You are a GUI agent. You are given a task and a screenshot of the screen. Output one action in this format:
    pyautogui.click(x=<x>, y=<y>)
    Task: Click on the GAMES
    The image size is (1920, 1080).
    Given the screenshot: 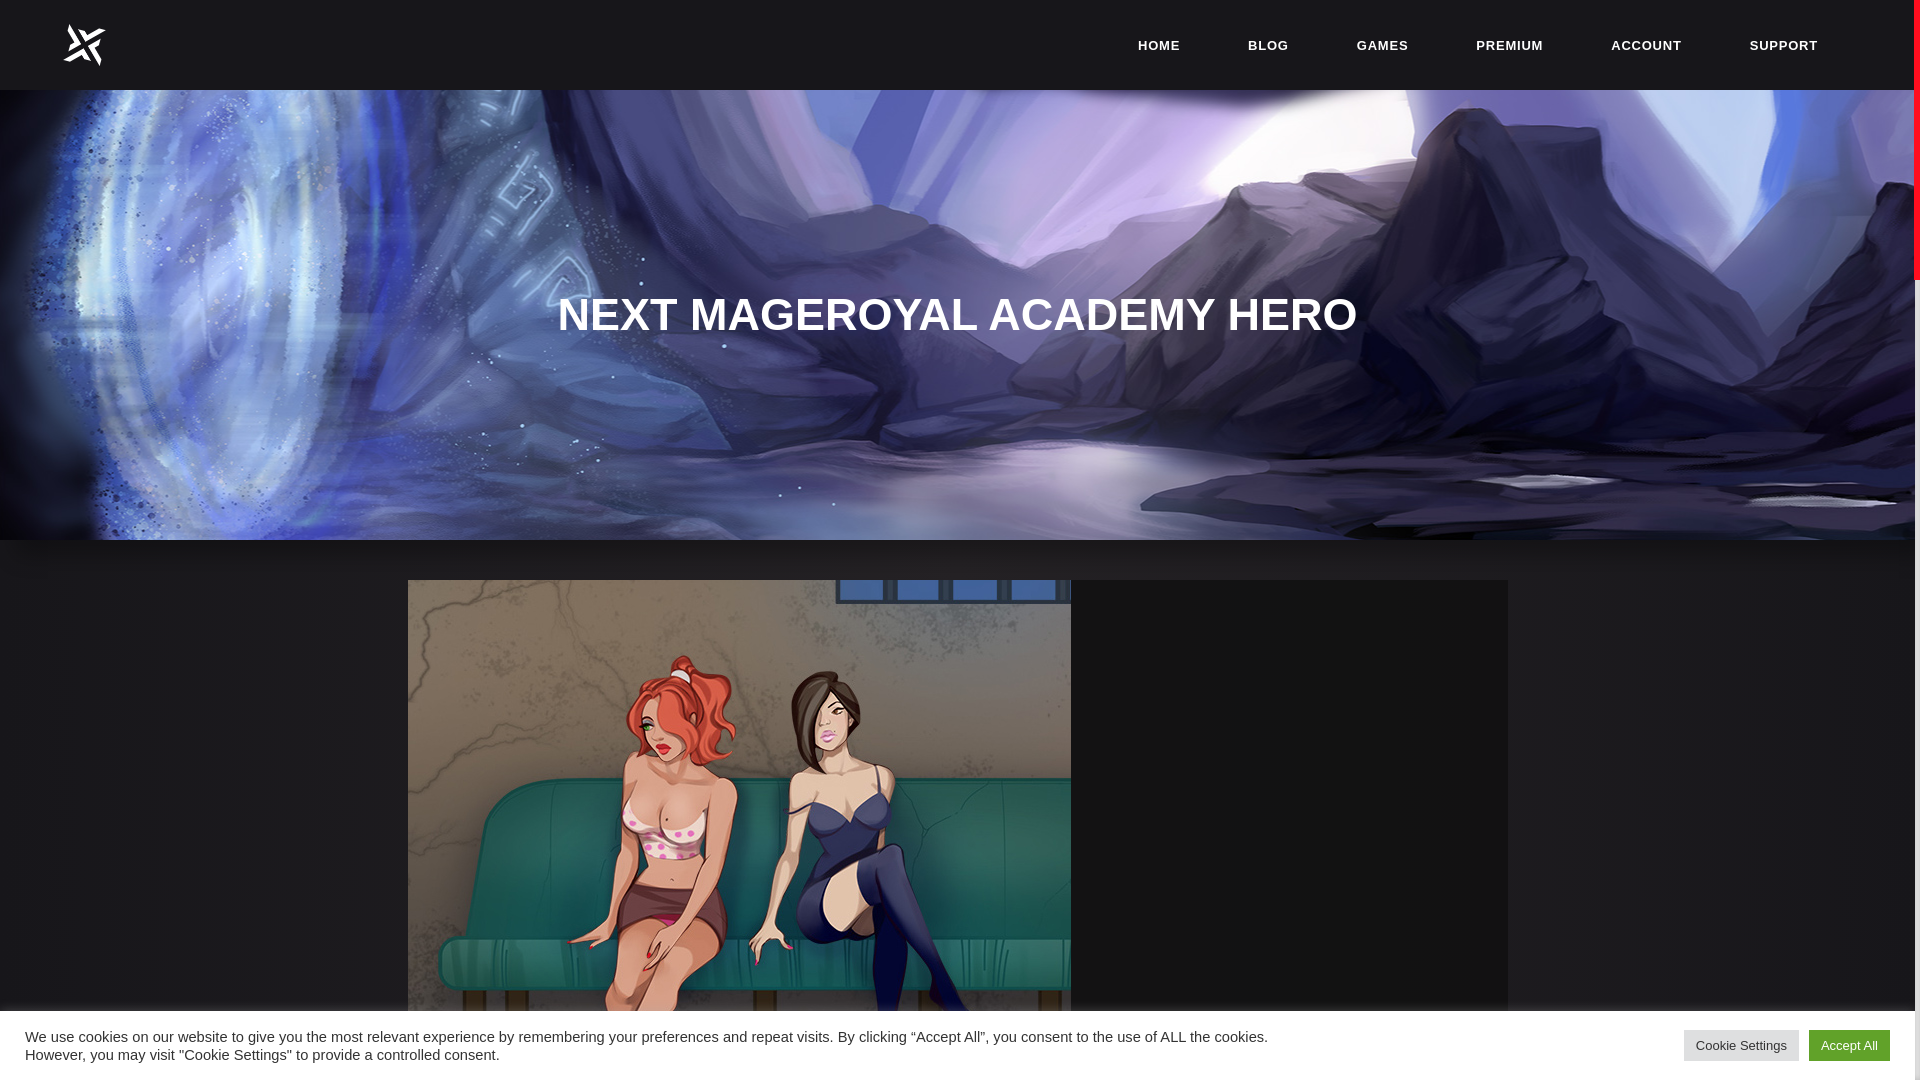 What is the action you would take?
    pyautogui.click(x=1382, y=44)
    